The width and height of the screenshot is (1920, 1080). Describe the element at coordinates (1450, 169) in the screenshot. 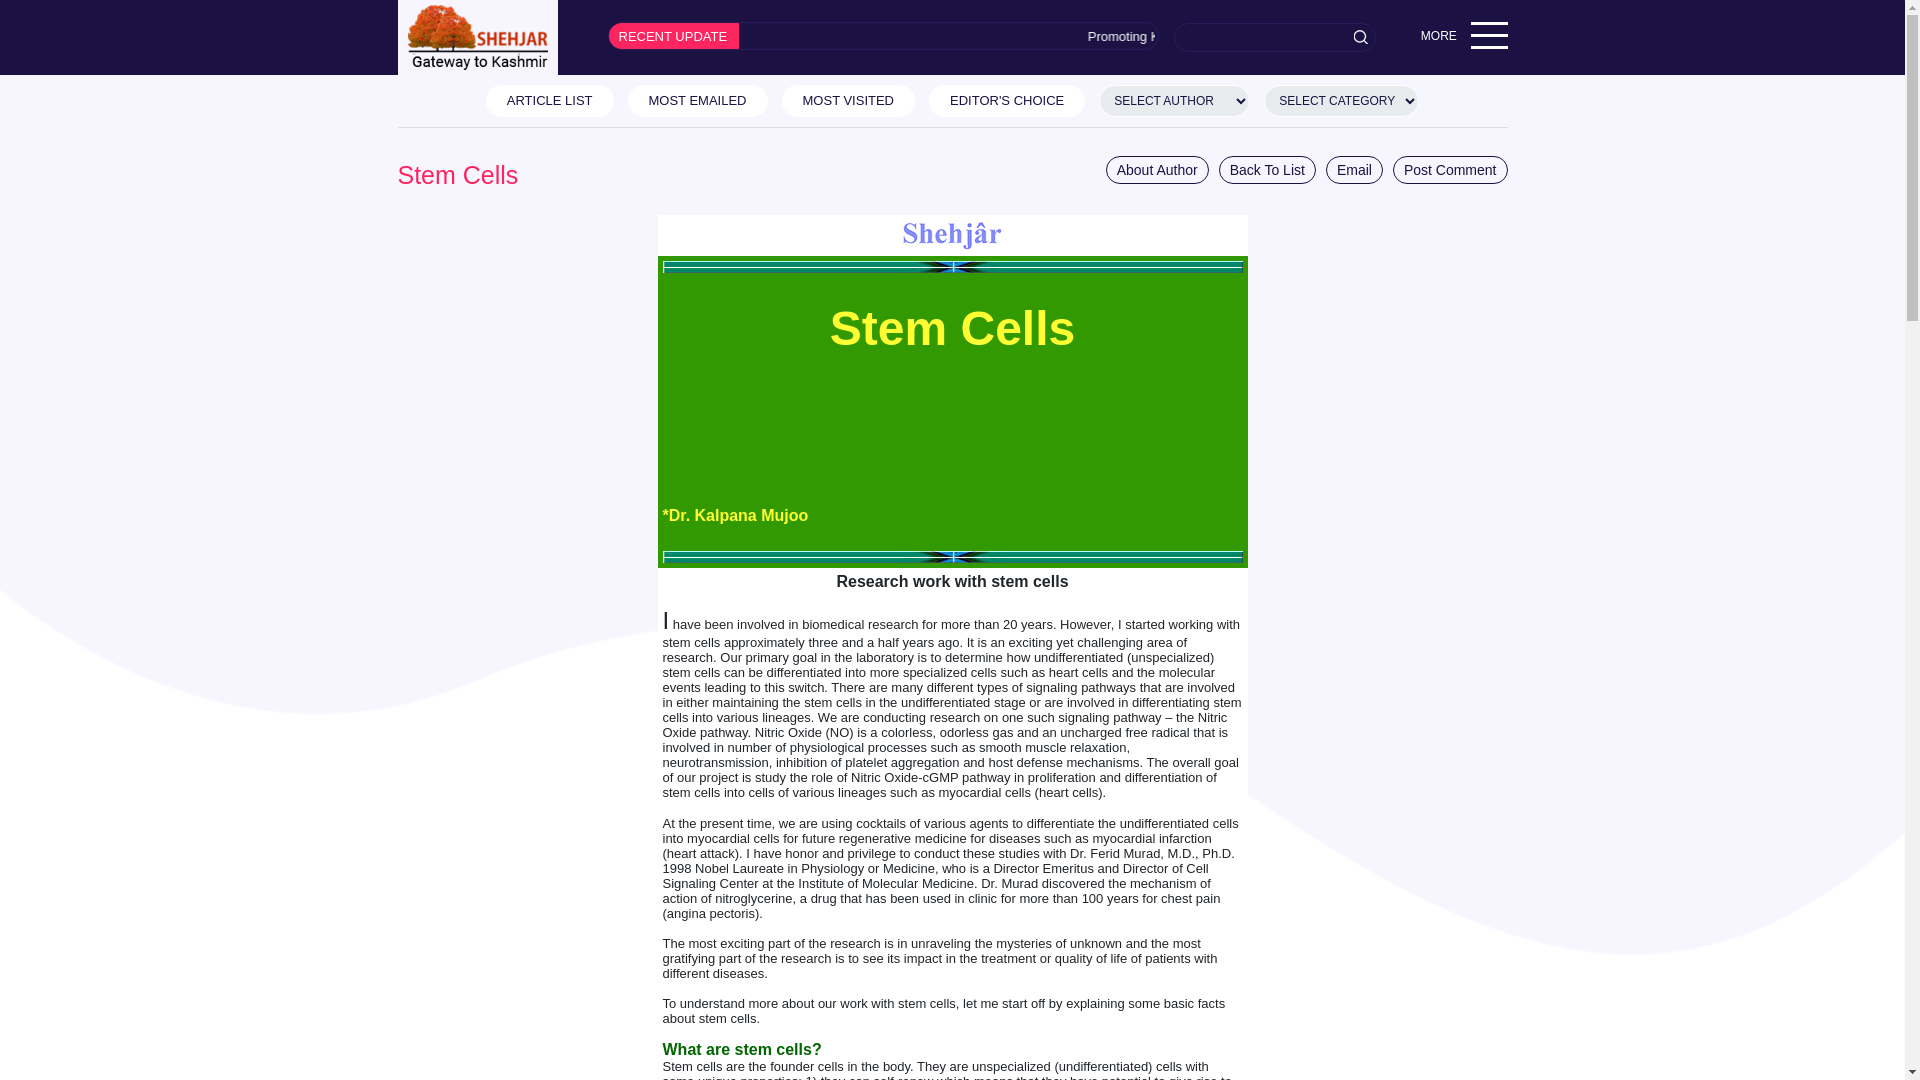

I see `Post Comment` at that location.